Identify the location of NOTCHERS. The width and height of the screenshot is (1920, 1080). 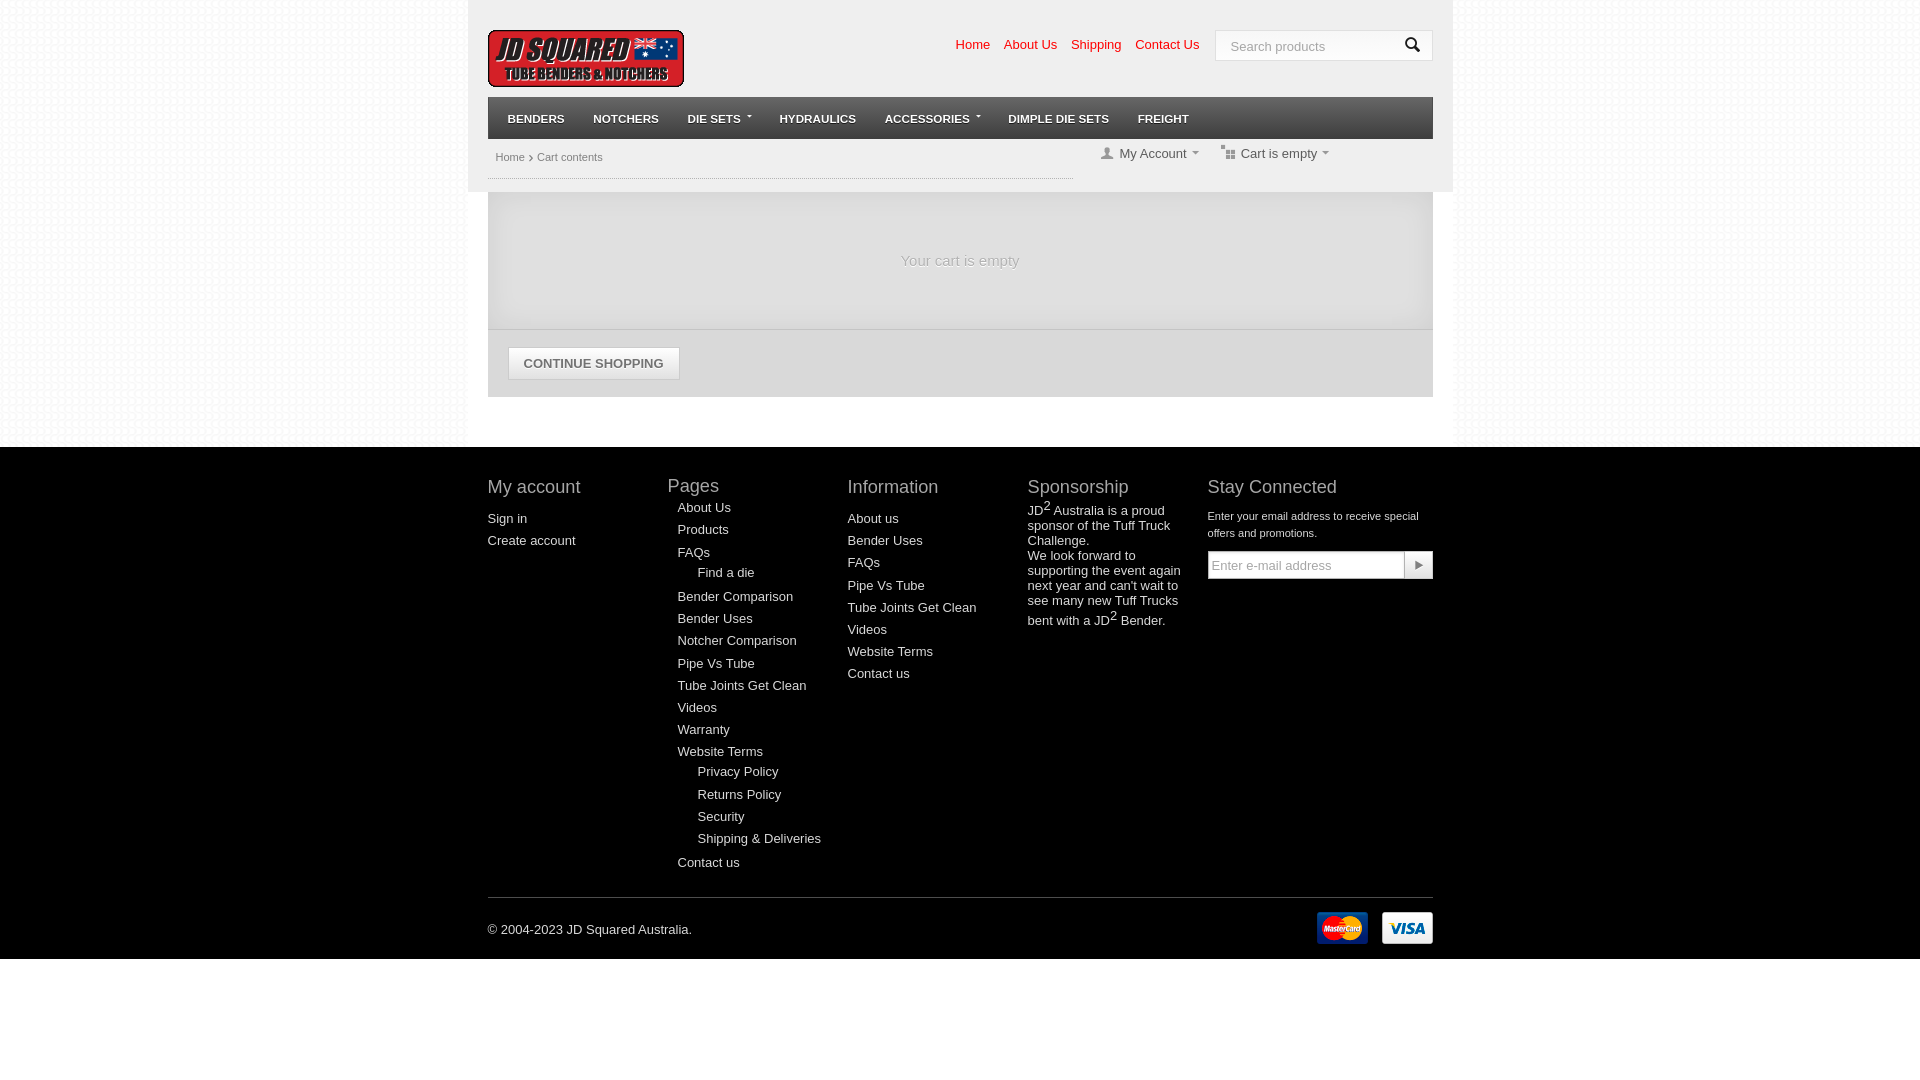
(626, 118).